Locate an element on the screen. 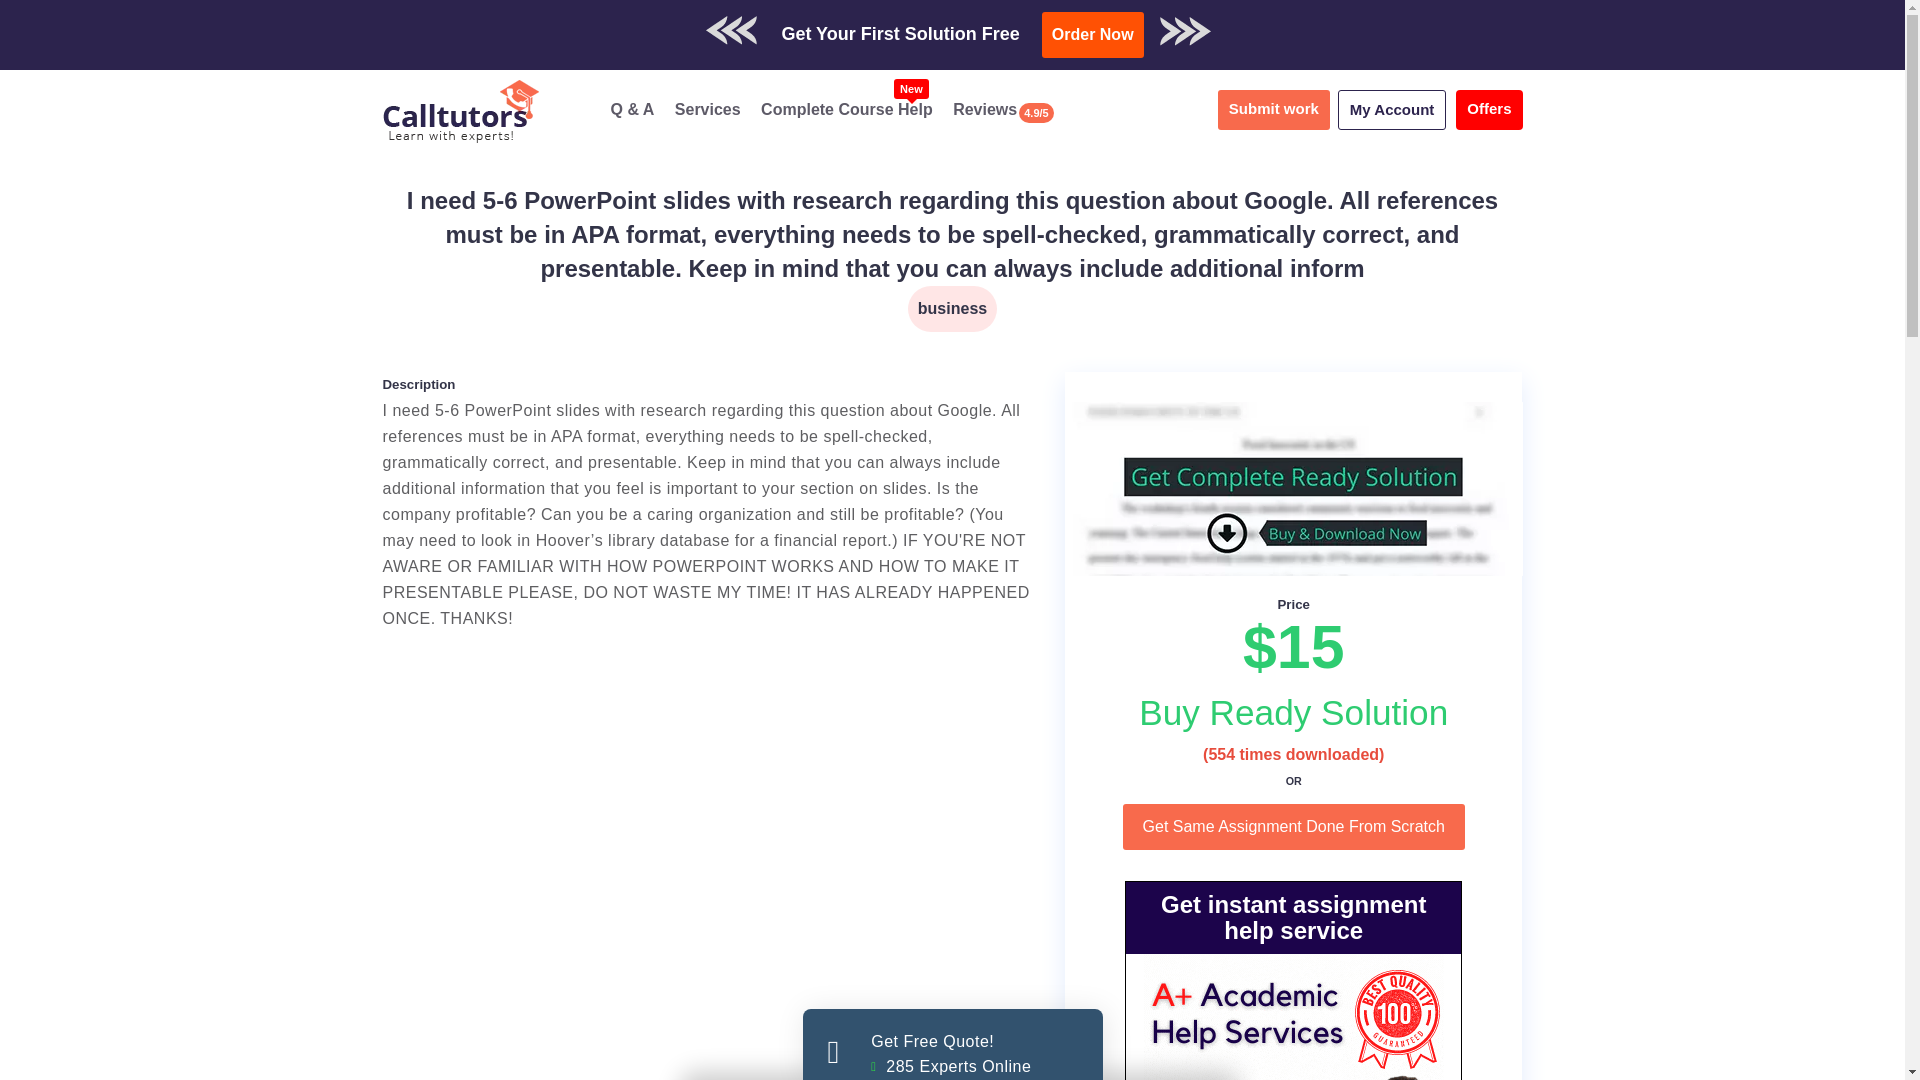  Services is located at coordinates (1294, 712).